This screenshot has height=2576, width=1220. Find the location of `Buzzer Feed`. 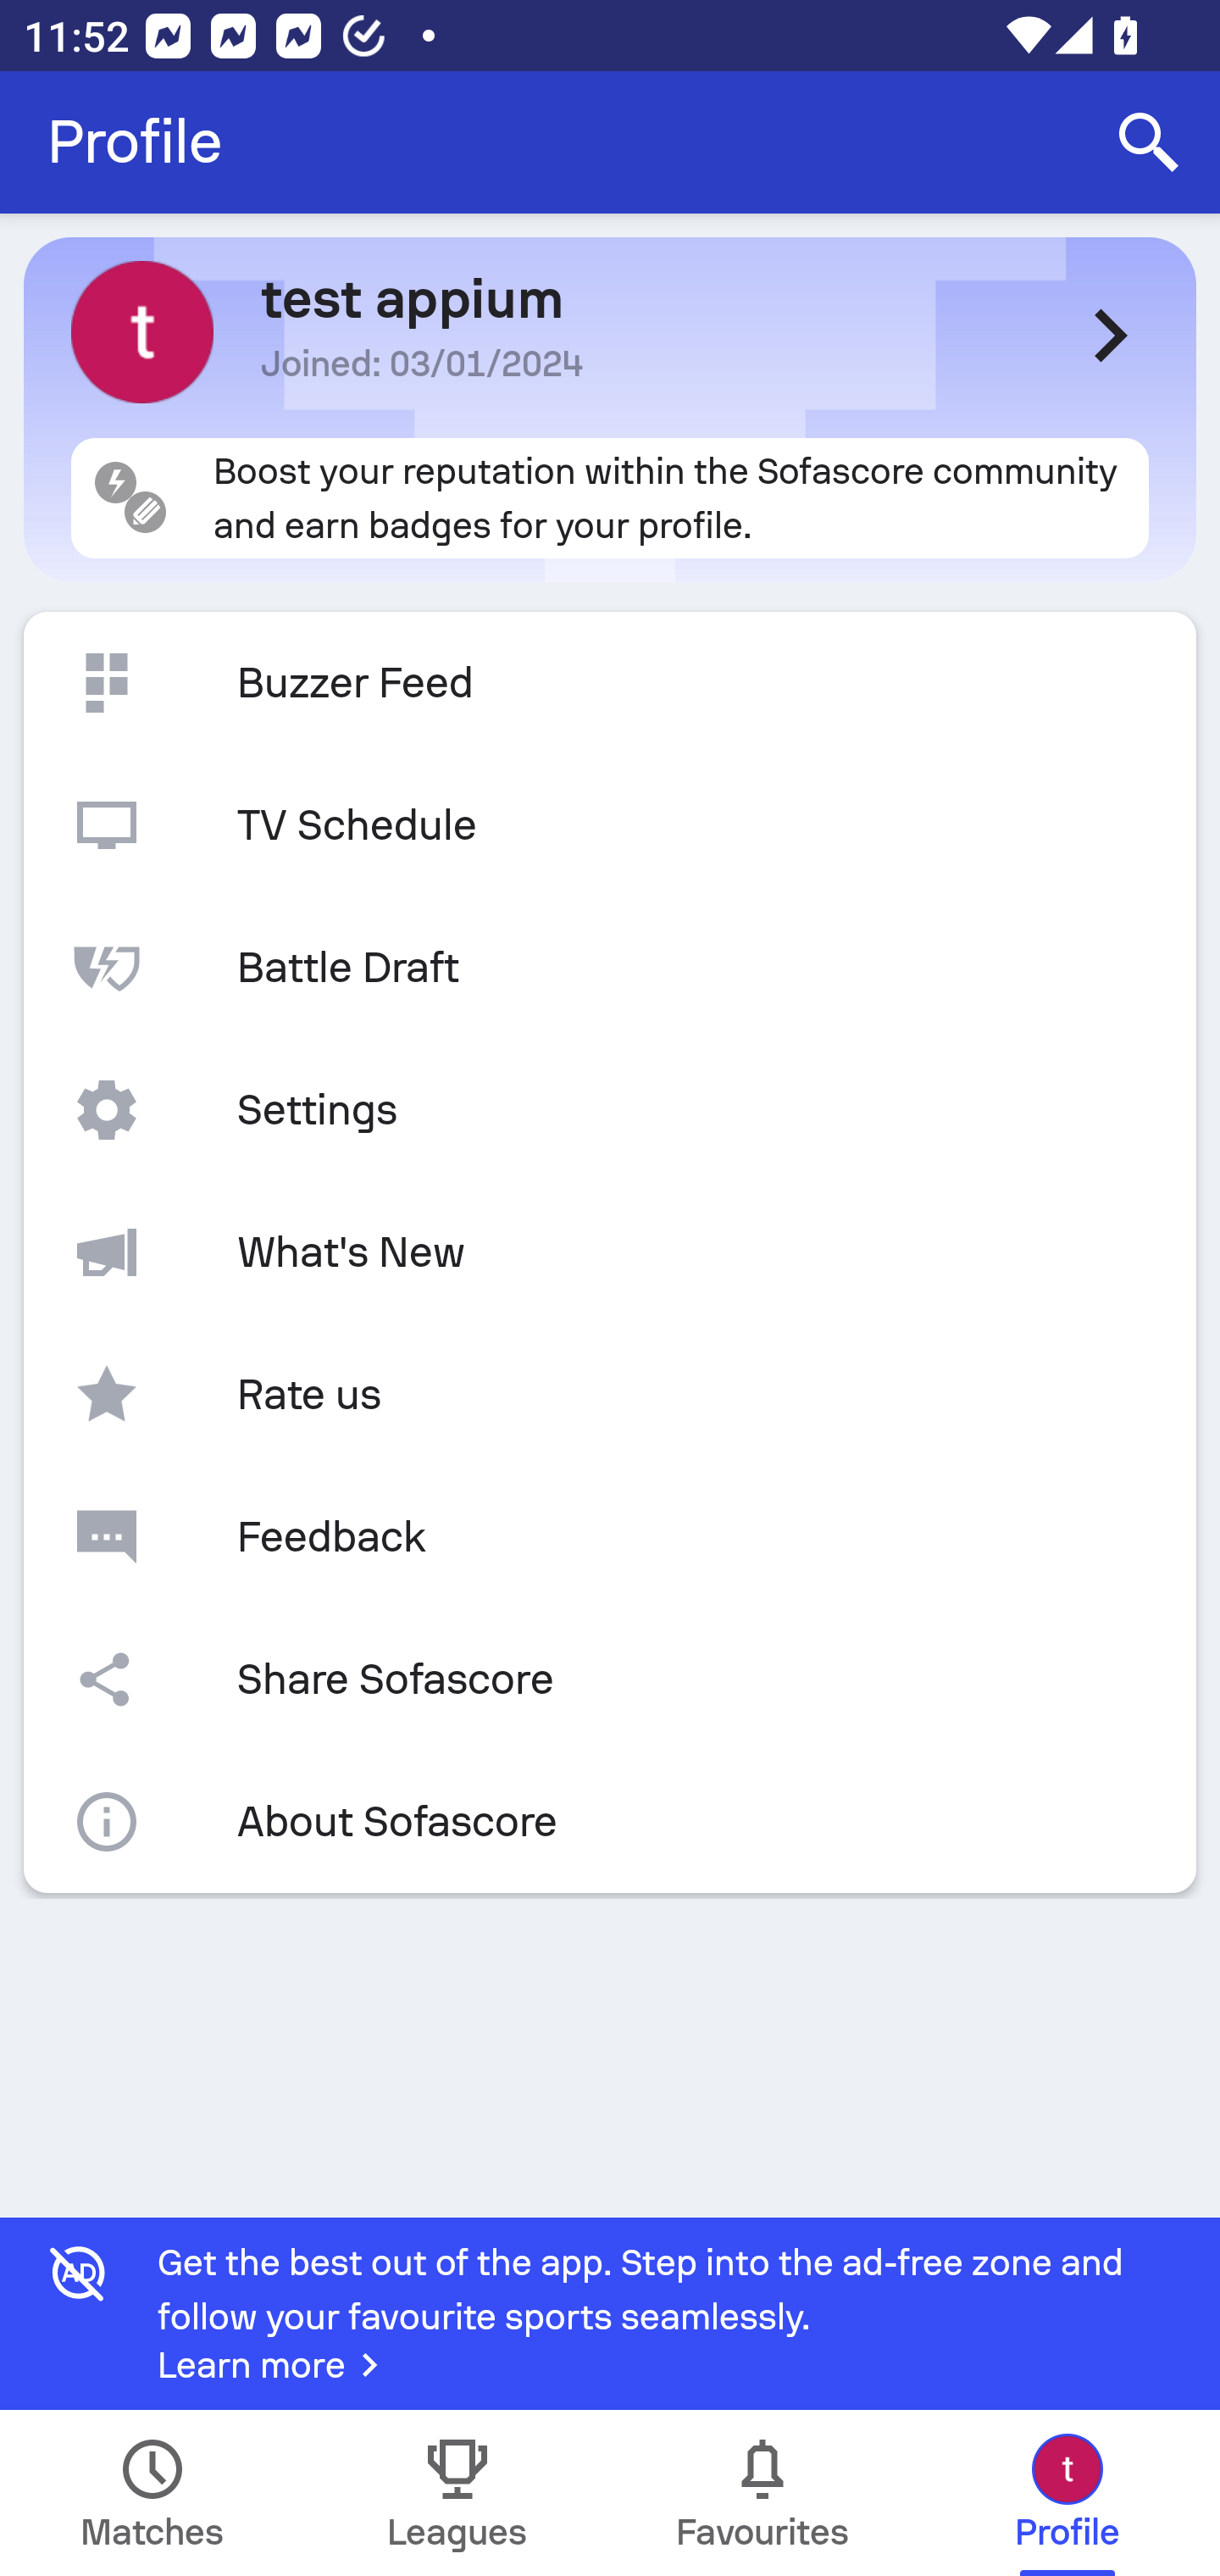

Buzzer Feed is located at coordinates (610, 683).